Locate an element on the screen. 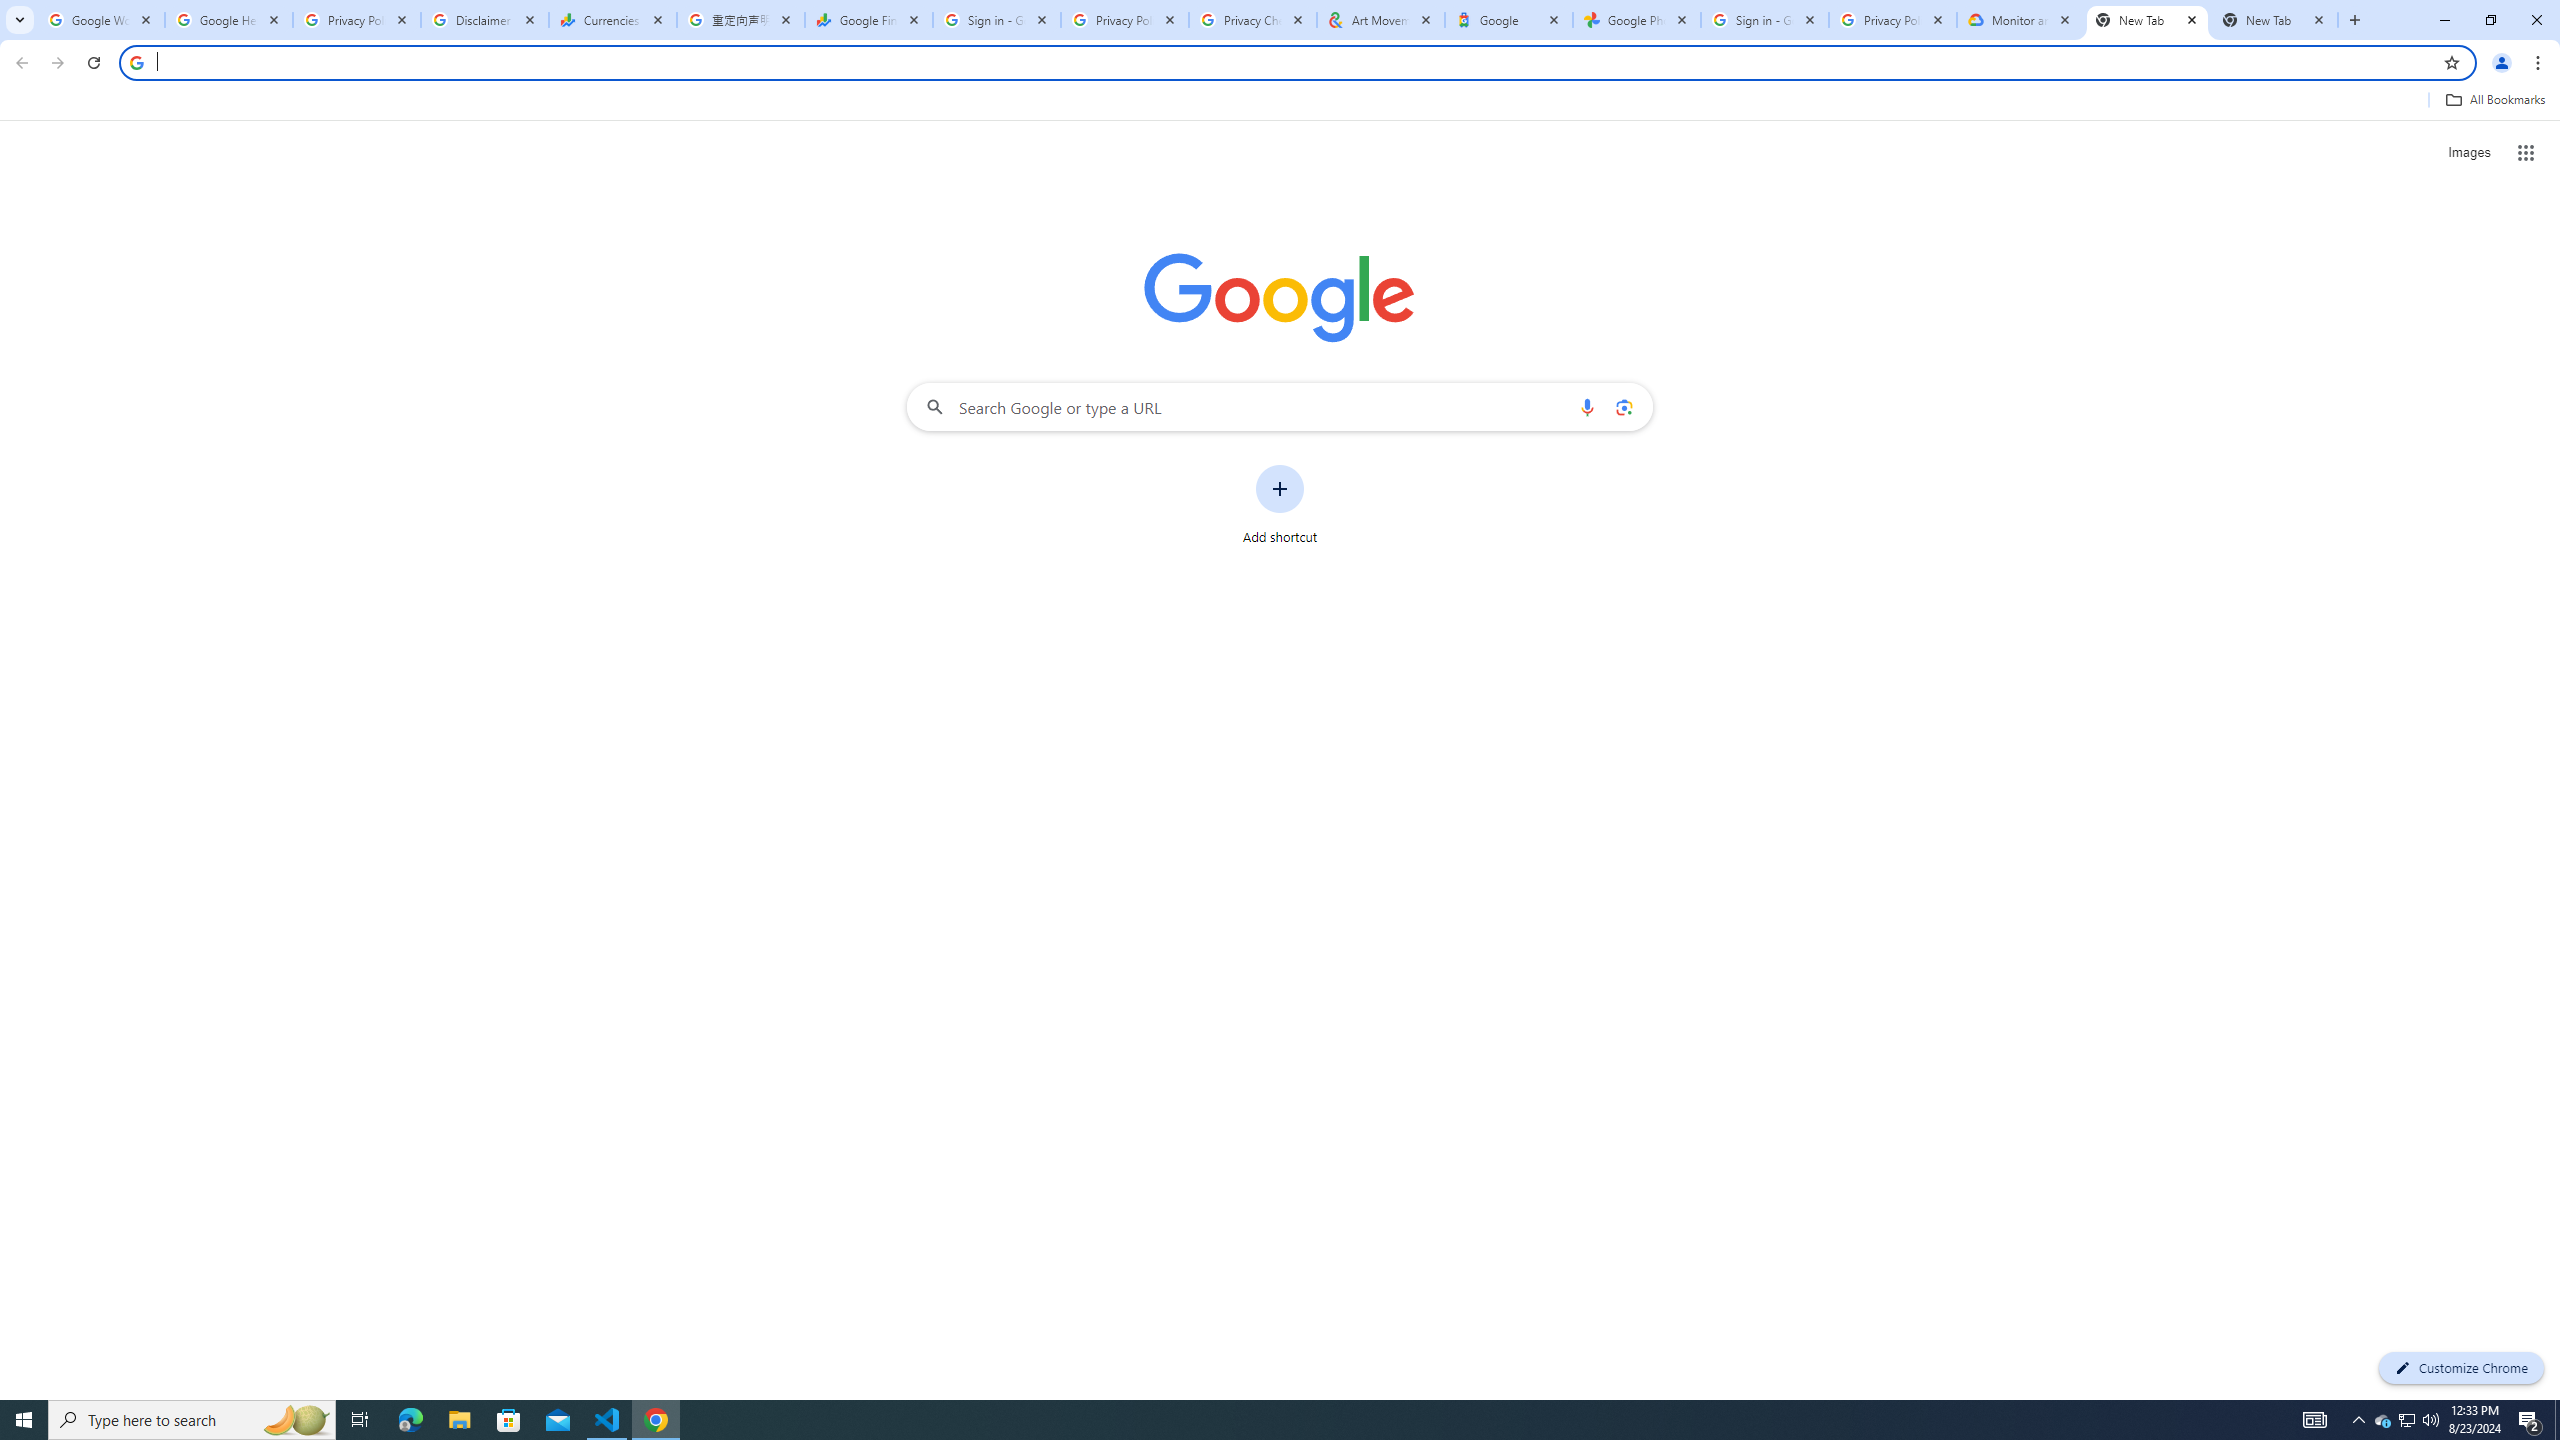 The height and width of the screenshot is (1440, 2560). Currencies - Google Finance is located at coordinates (613, 20).